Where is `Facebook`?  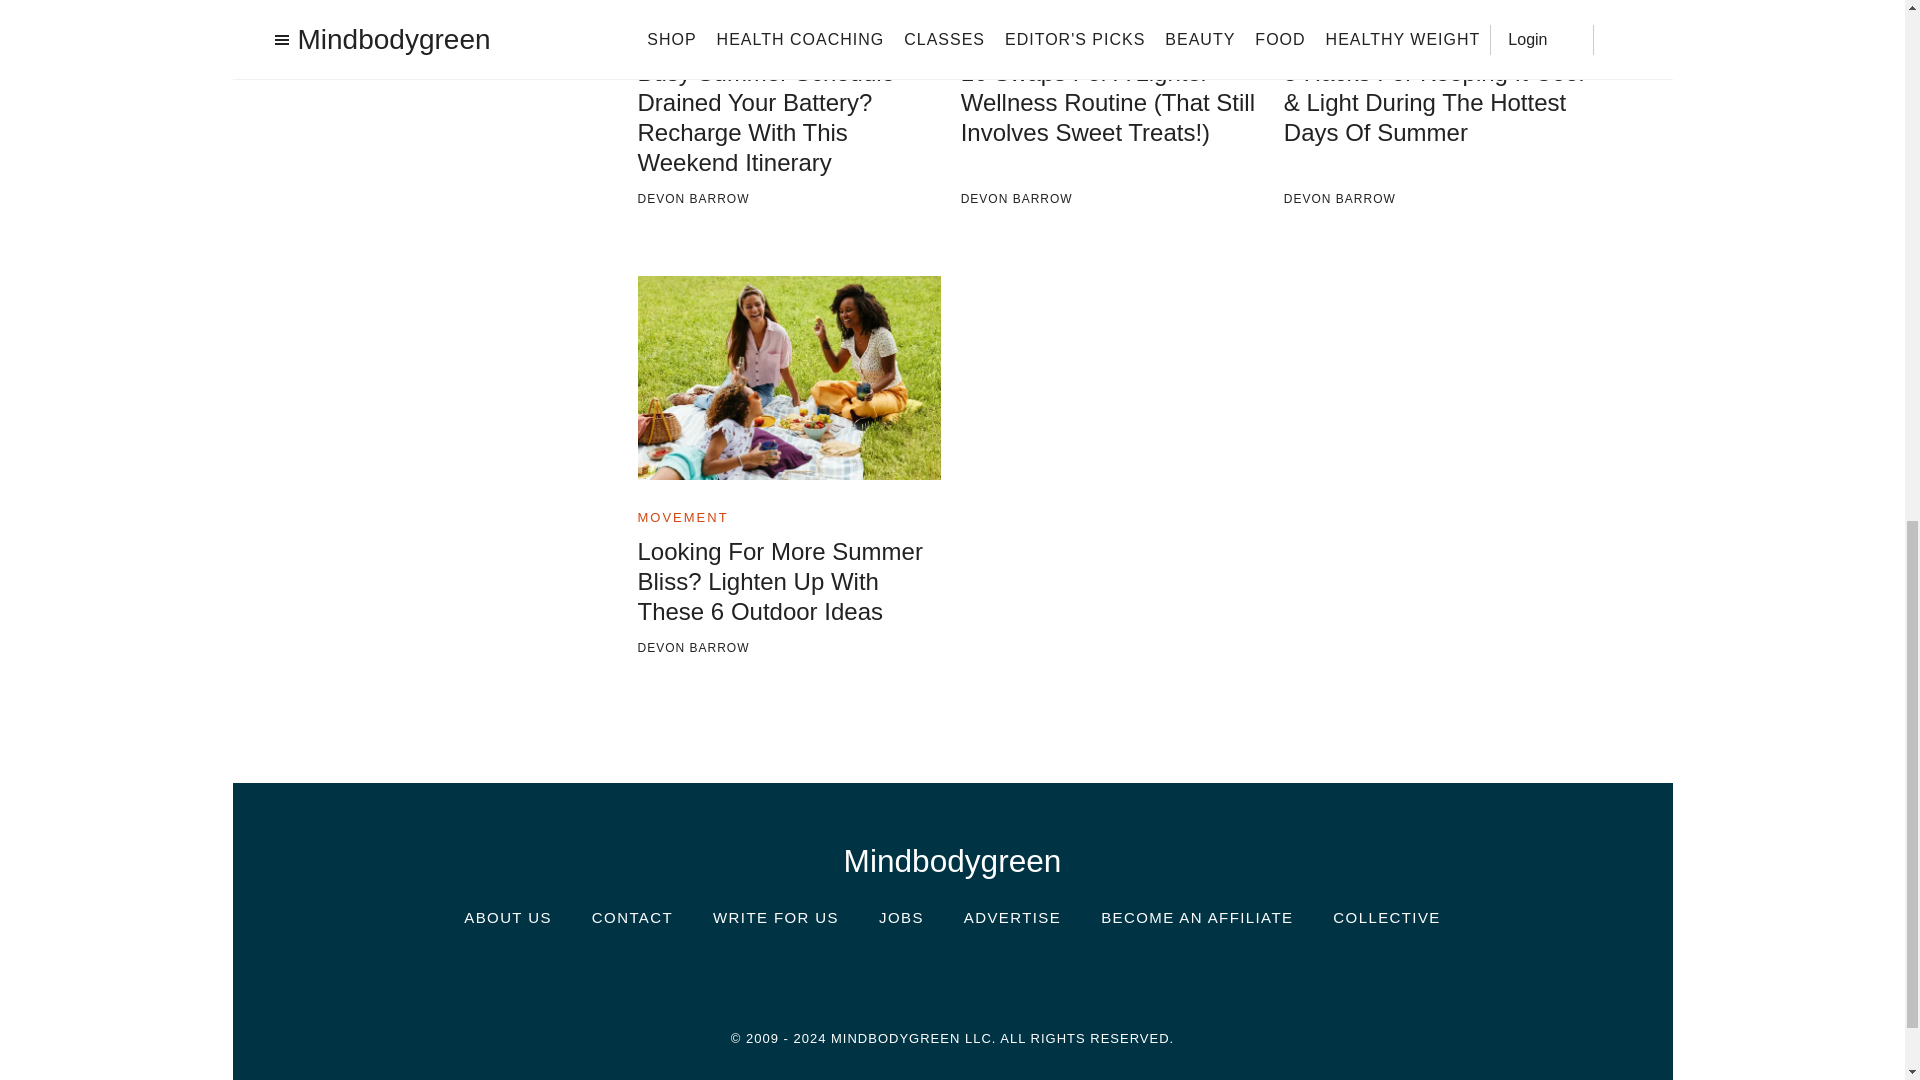
Facebook is located at coordinates (892, 975).